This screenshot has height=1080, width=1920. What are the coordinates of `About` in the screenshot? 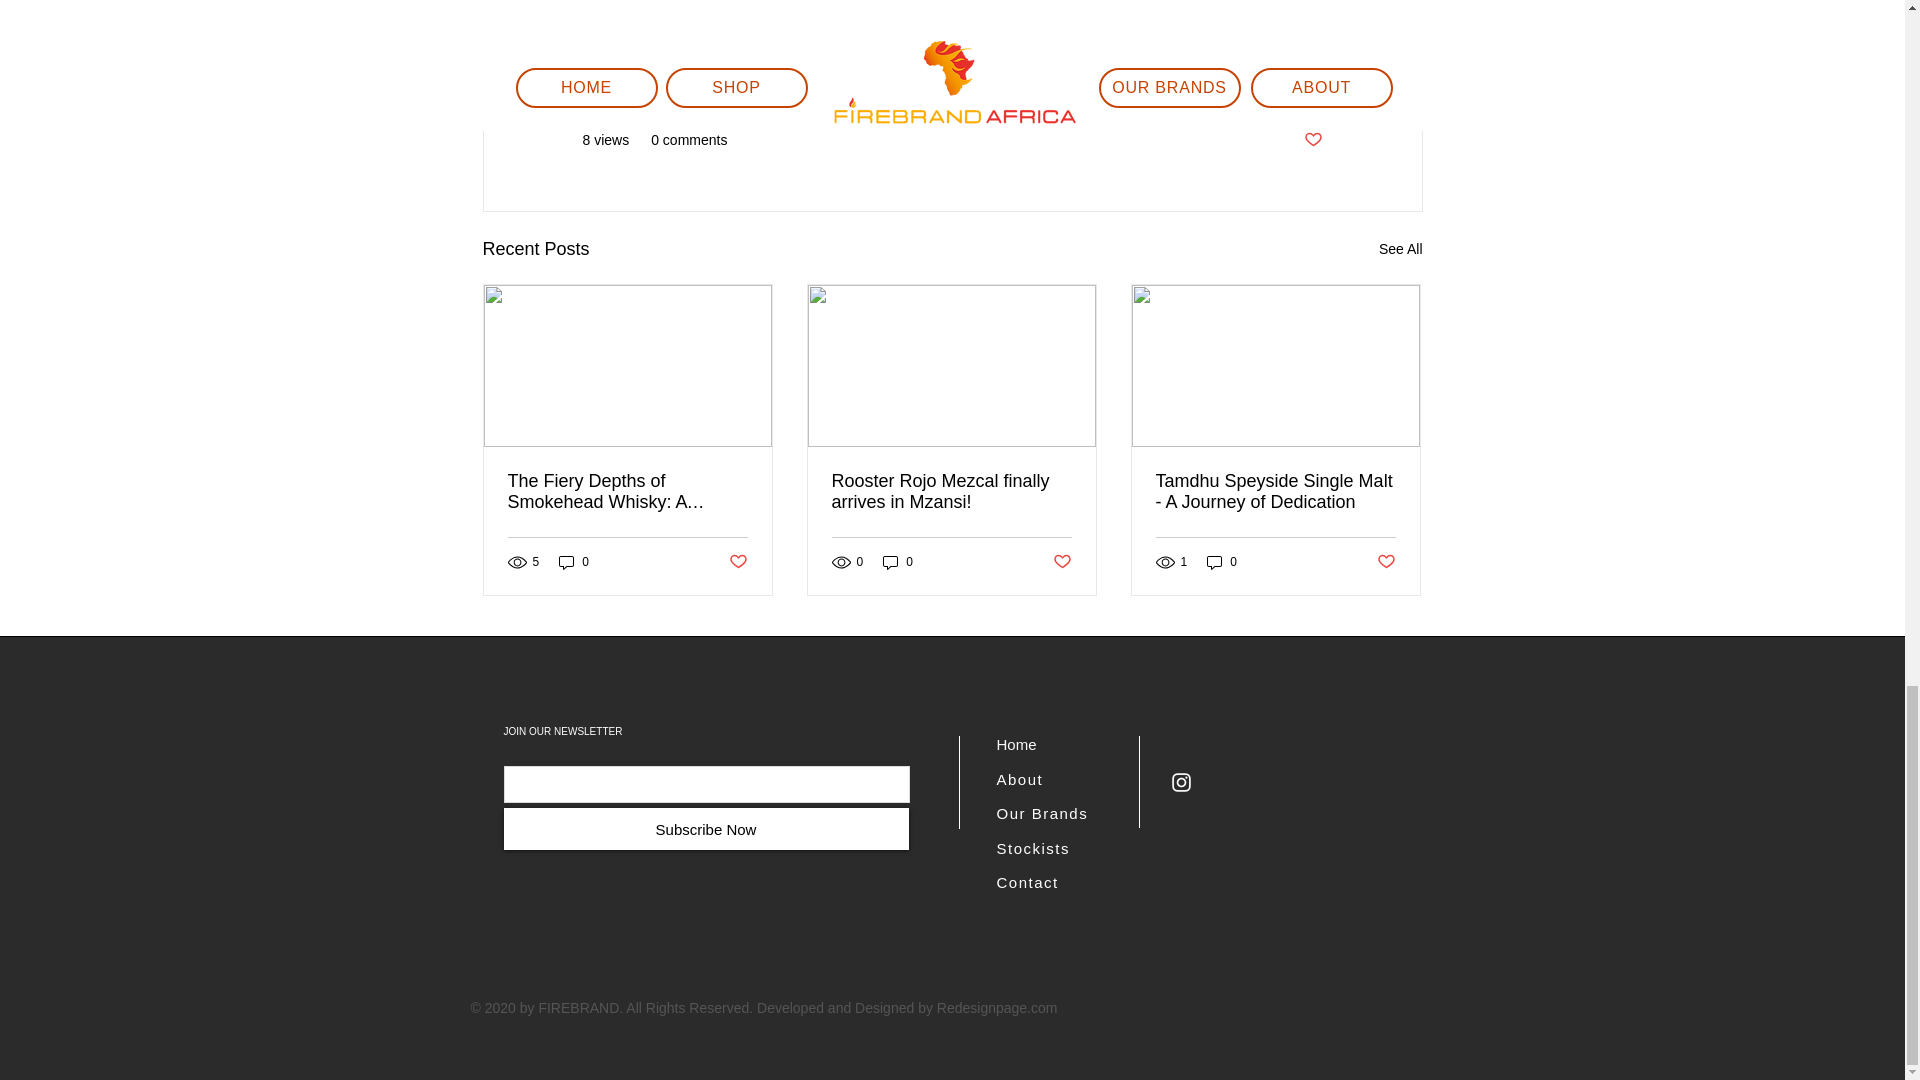 It's located at (1019, 778).